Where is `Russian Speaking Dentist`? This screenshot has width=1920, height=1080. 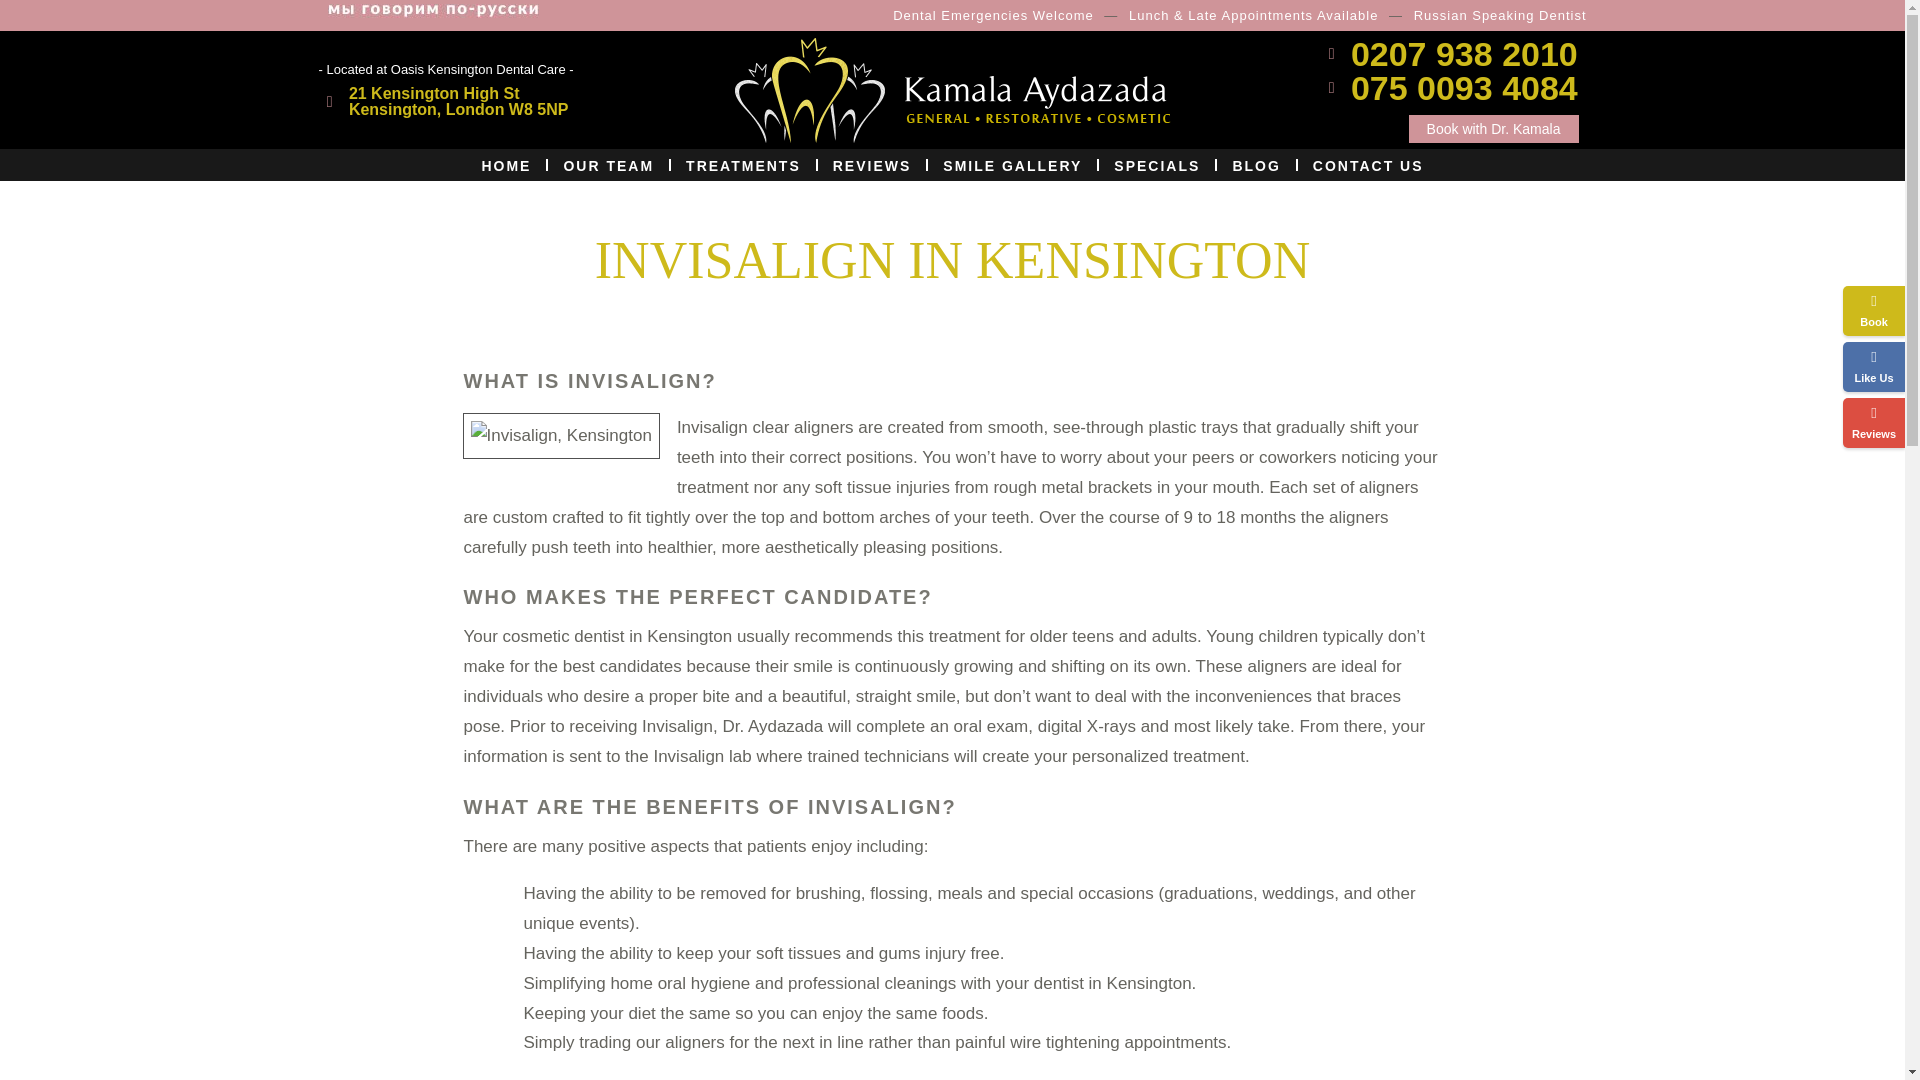 Russian Speaking Dentist is located at coordinates (608, 165).